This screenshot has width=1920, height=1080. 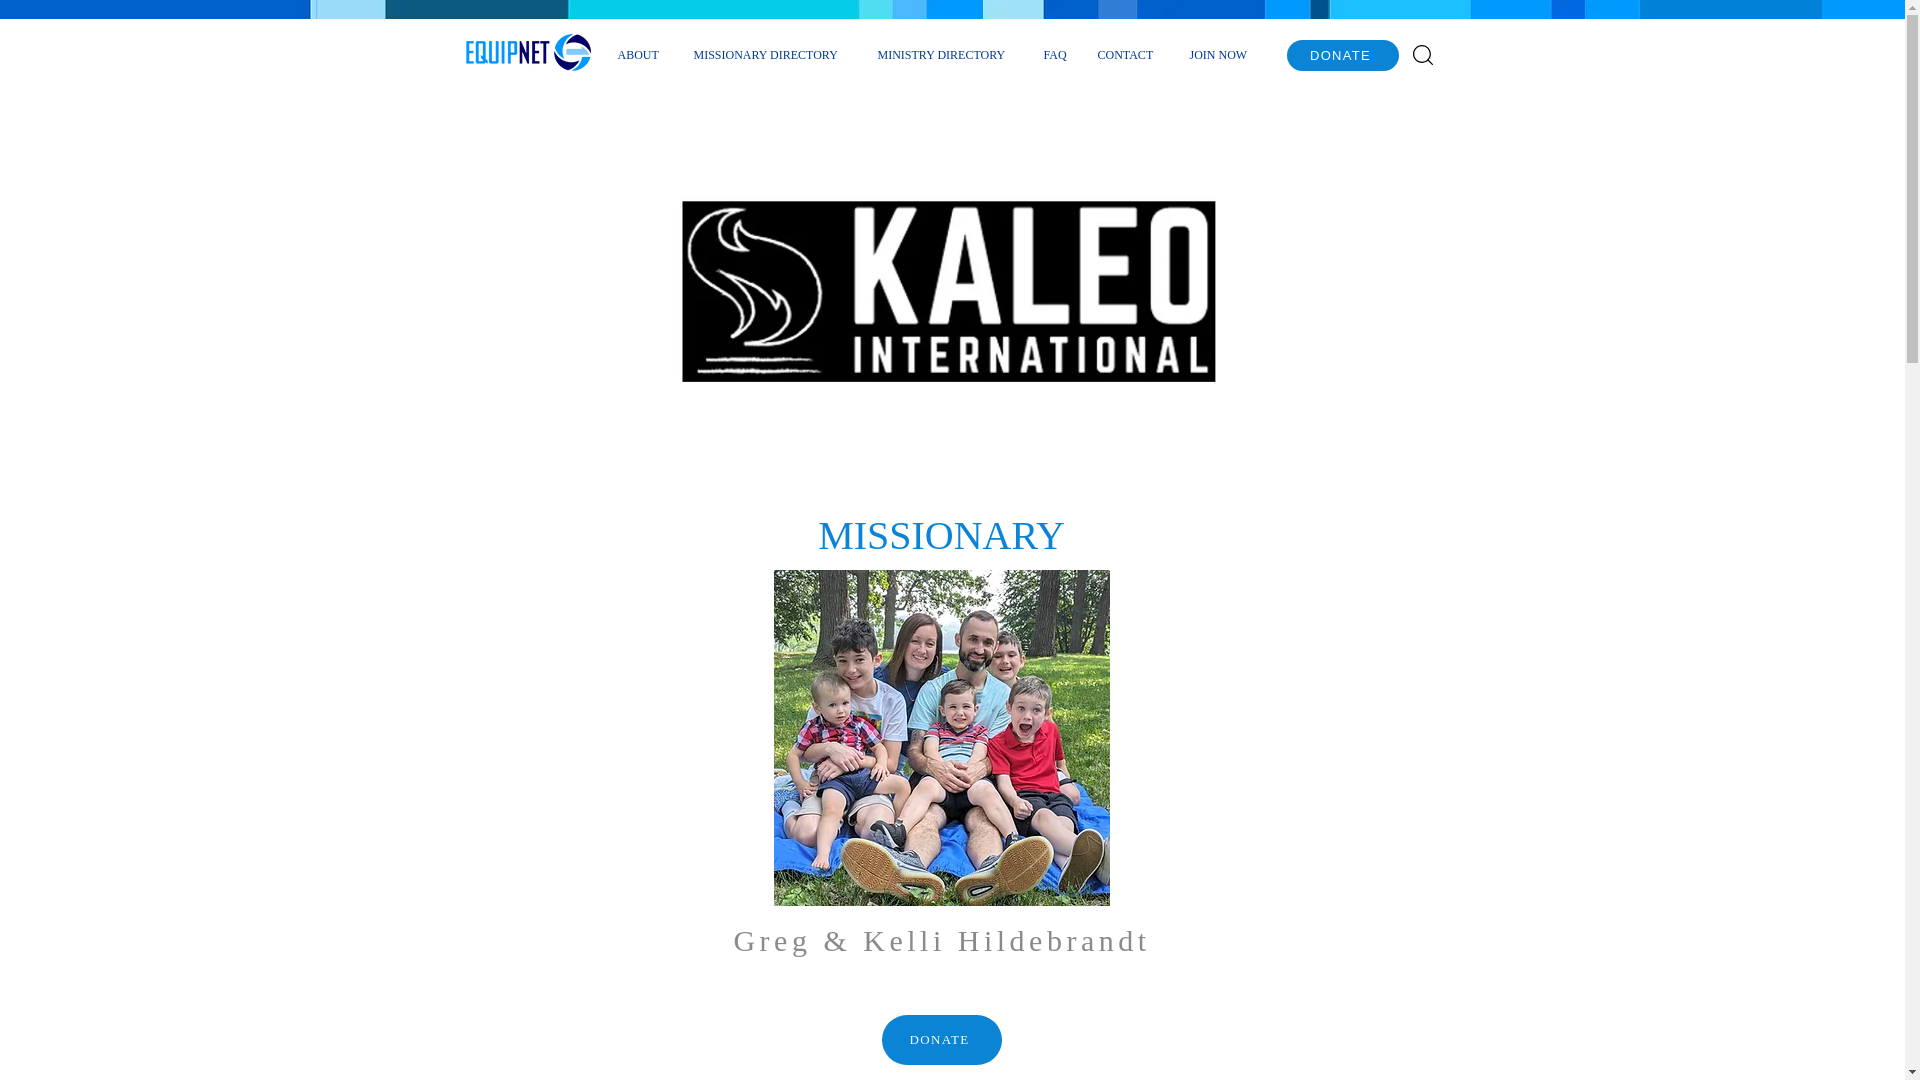 I want to click on DONATE, so click(x=942, y=1040).